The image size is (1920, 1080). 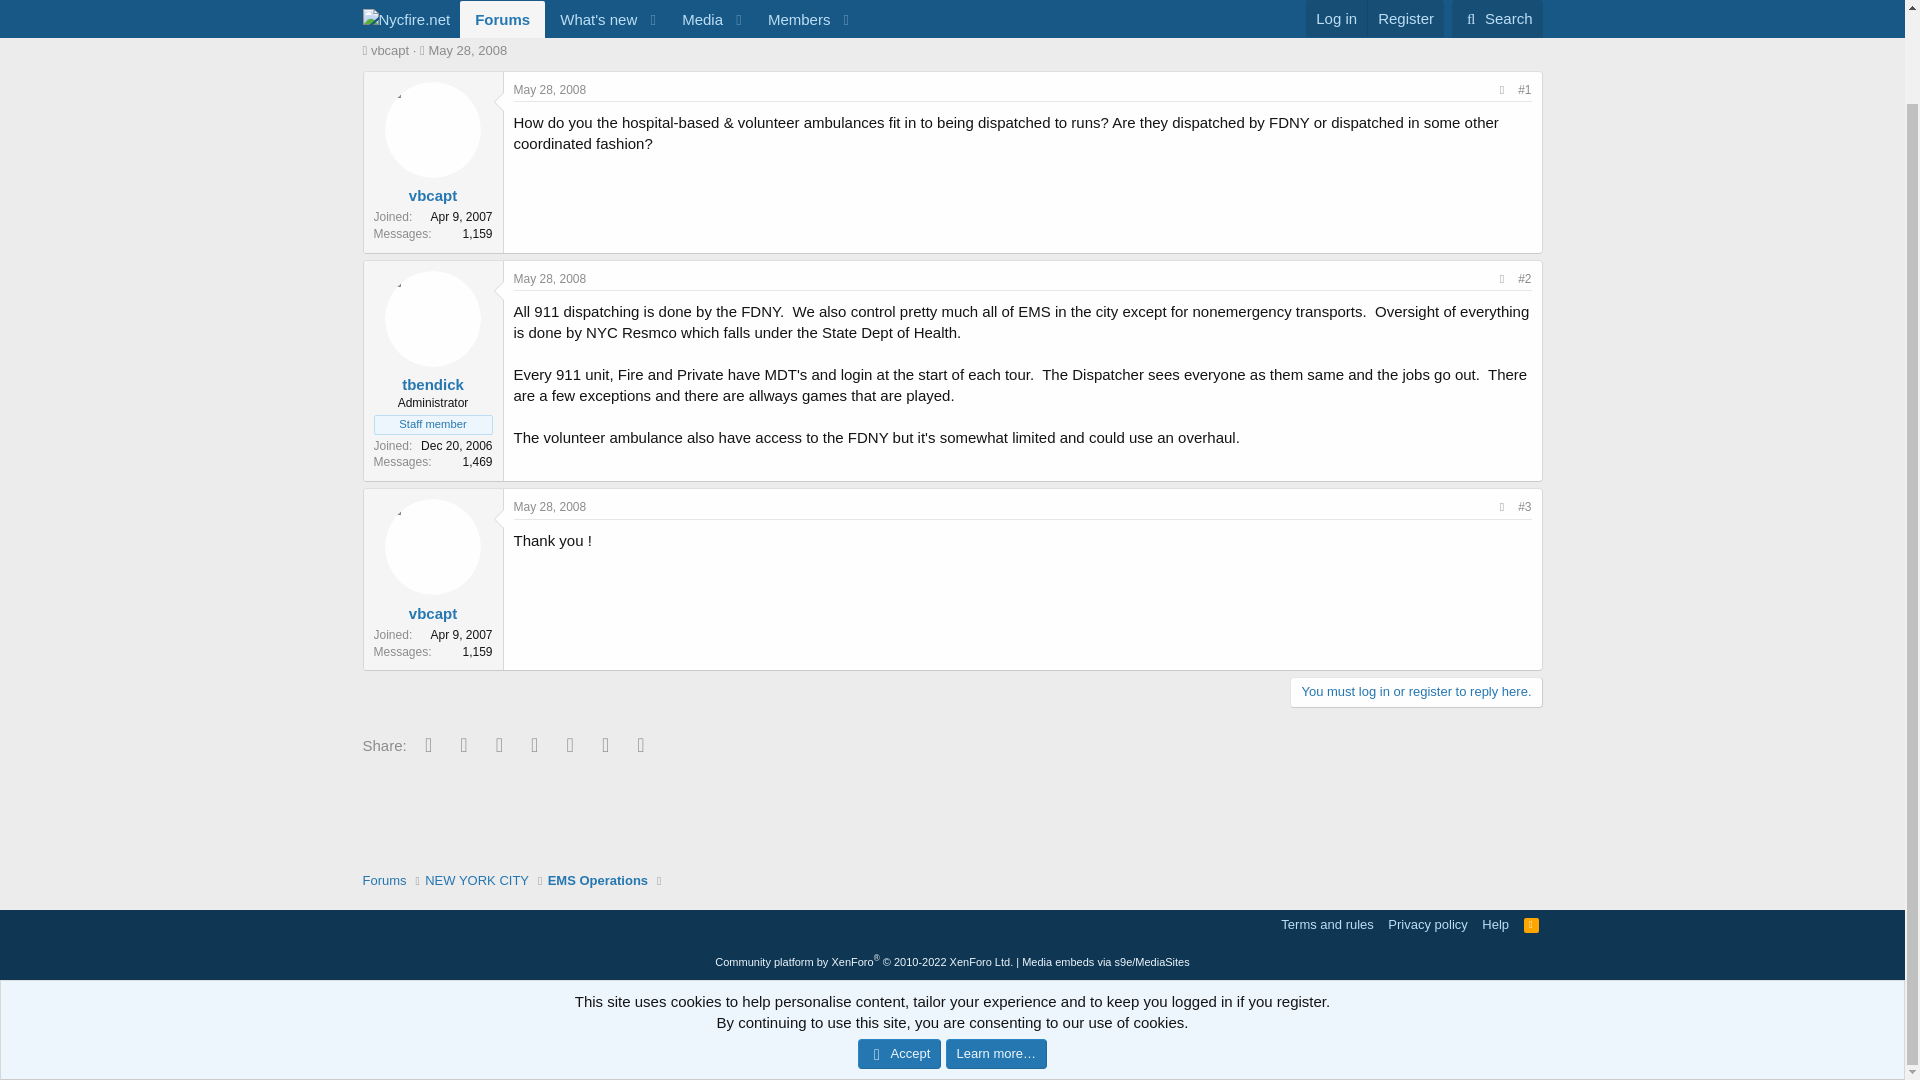 What do you see at coordinates (389, 50) in the screenshot?
I see `vbcapt` at bounding box center [389, 50].